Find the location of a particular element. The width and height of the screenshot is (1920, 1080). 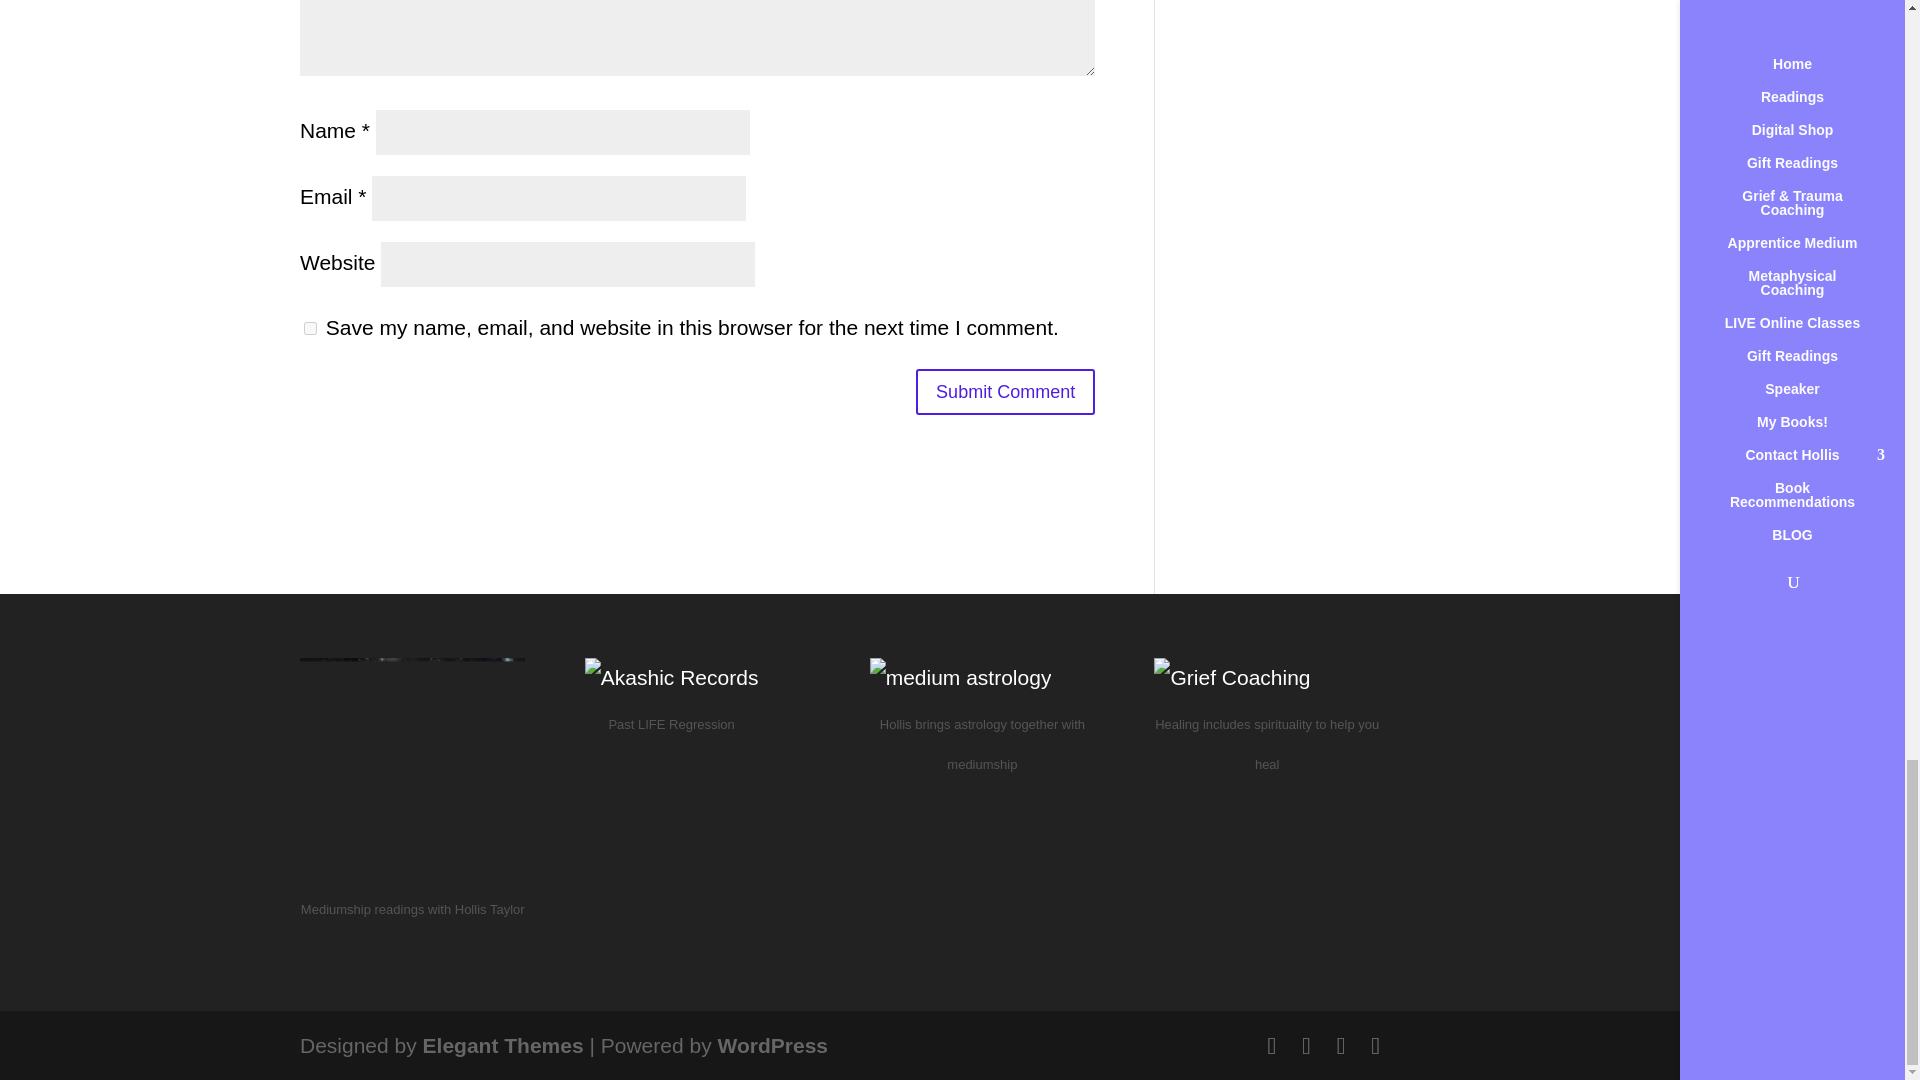

Submit Comment is located at coordinates (1004, 391).